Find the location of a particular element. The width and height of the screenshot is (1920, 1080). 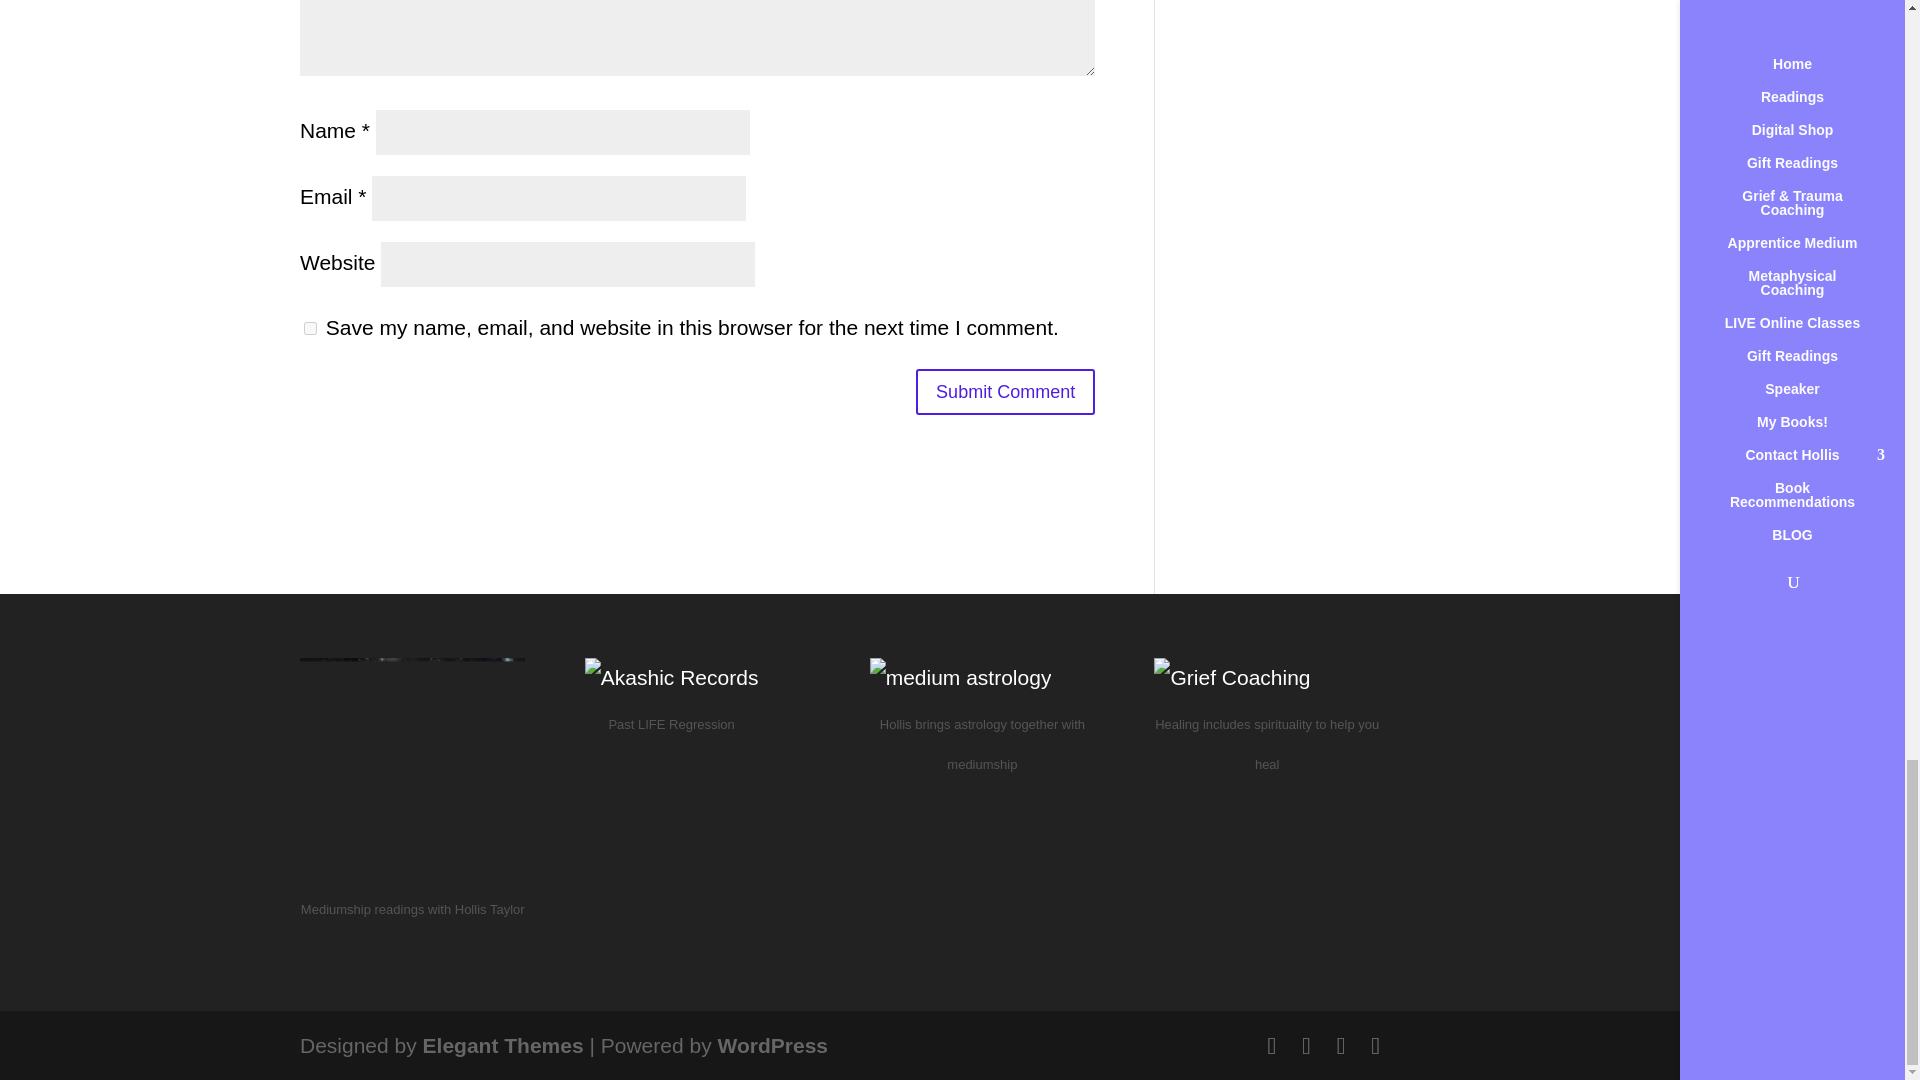

Submit Comment is located at coordinates (1004, 391).